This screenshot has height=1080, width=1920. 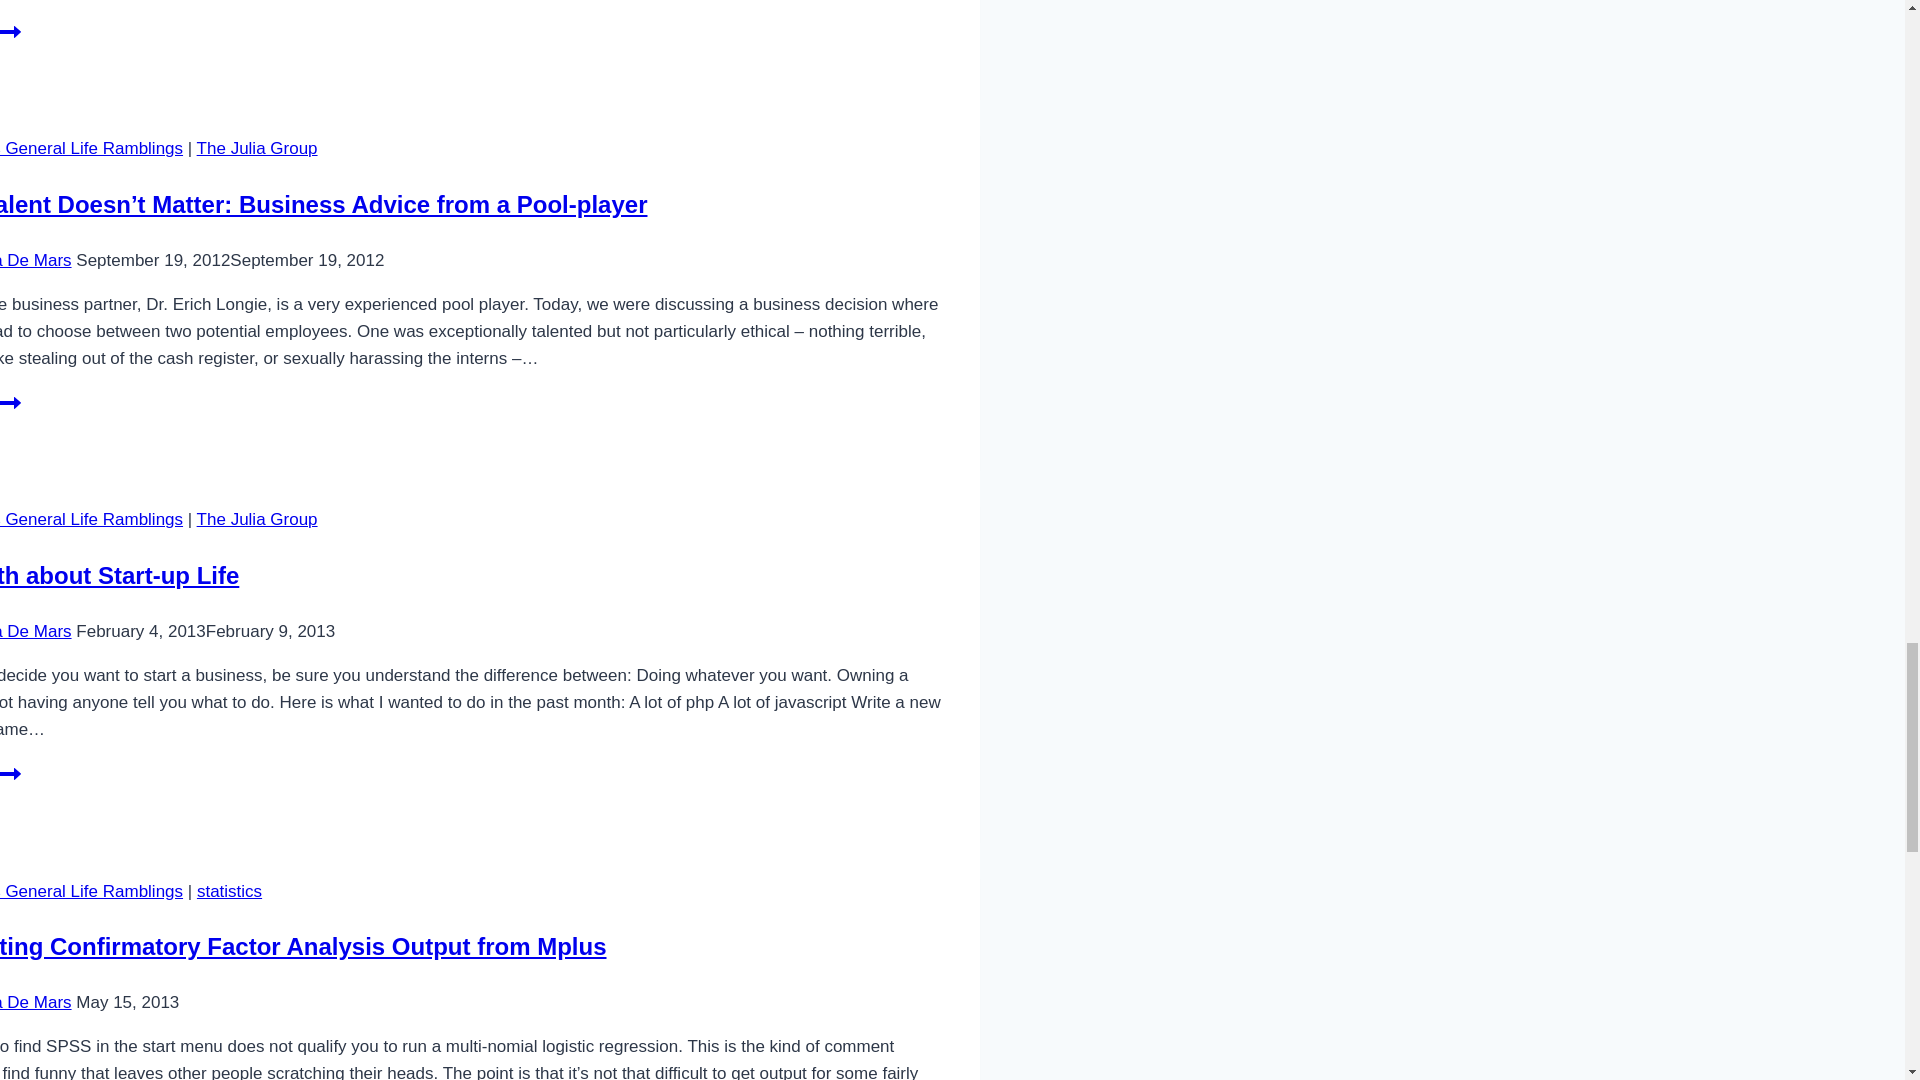 I want to click on The Truth about Start-up Life, so click(x=258, y=519).